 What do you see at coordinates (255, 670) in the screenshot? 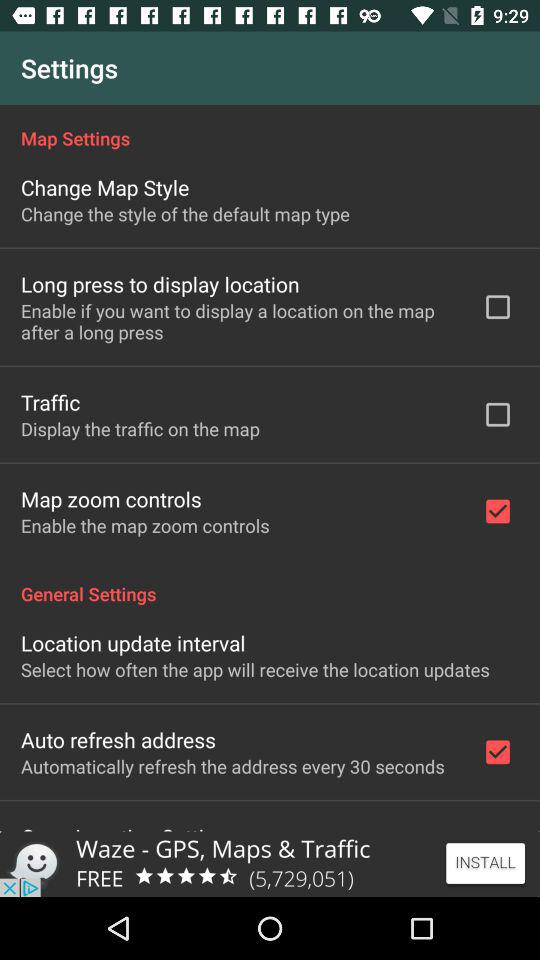
I see `turn on the select how often app` at bounding box center [255, 670].